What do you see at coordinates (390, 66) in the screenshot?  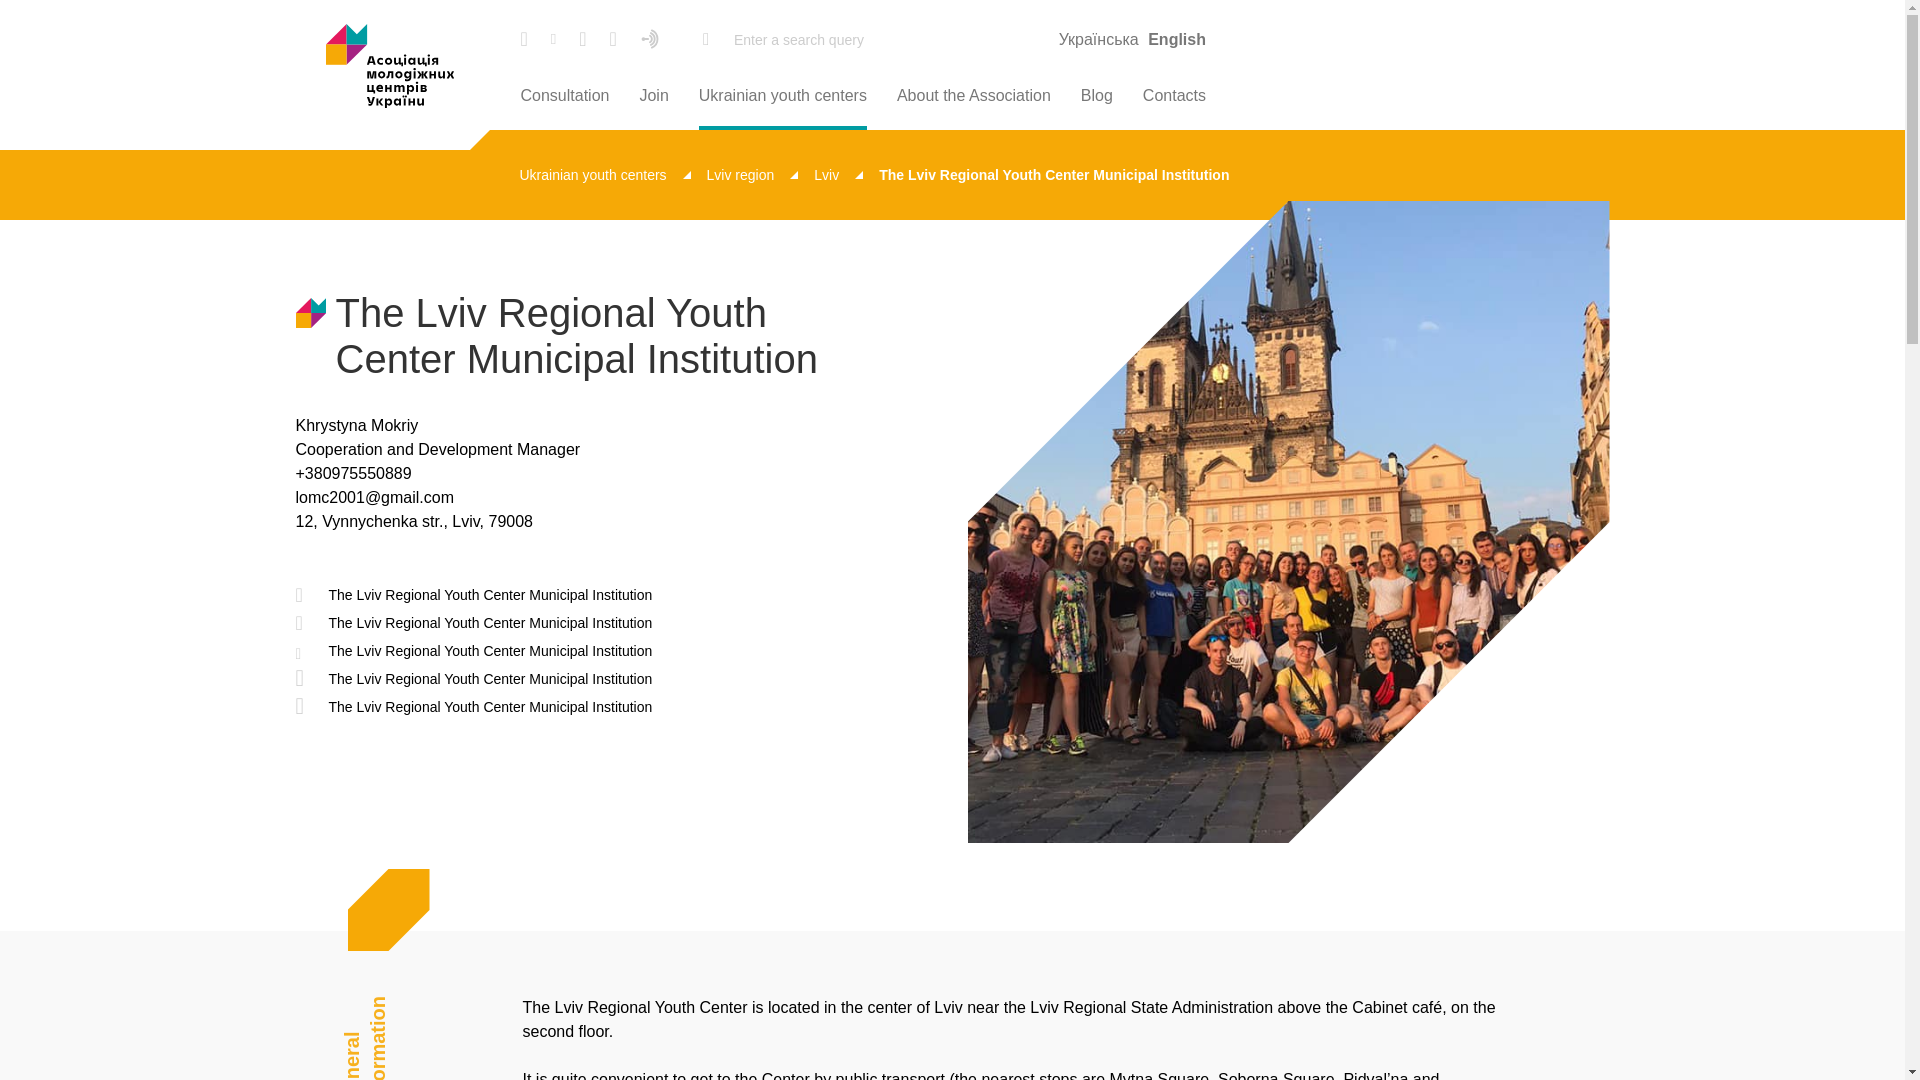 I see `AYCU` at bounding box center [390, 66].